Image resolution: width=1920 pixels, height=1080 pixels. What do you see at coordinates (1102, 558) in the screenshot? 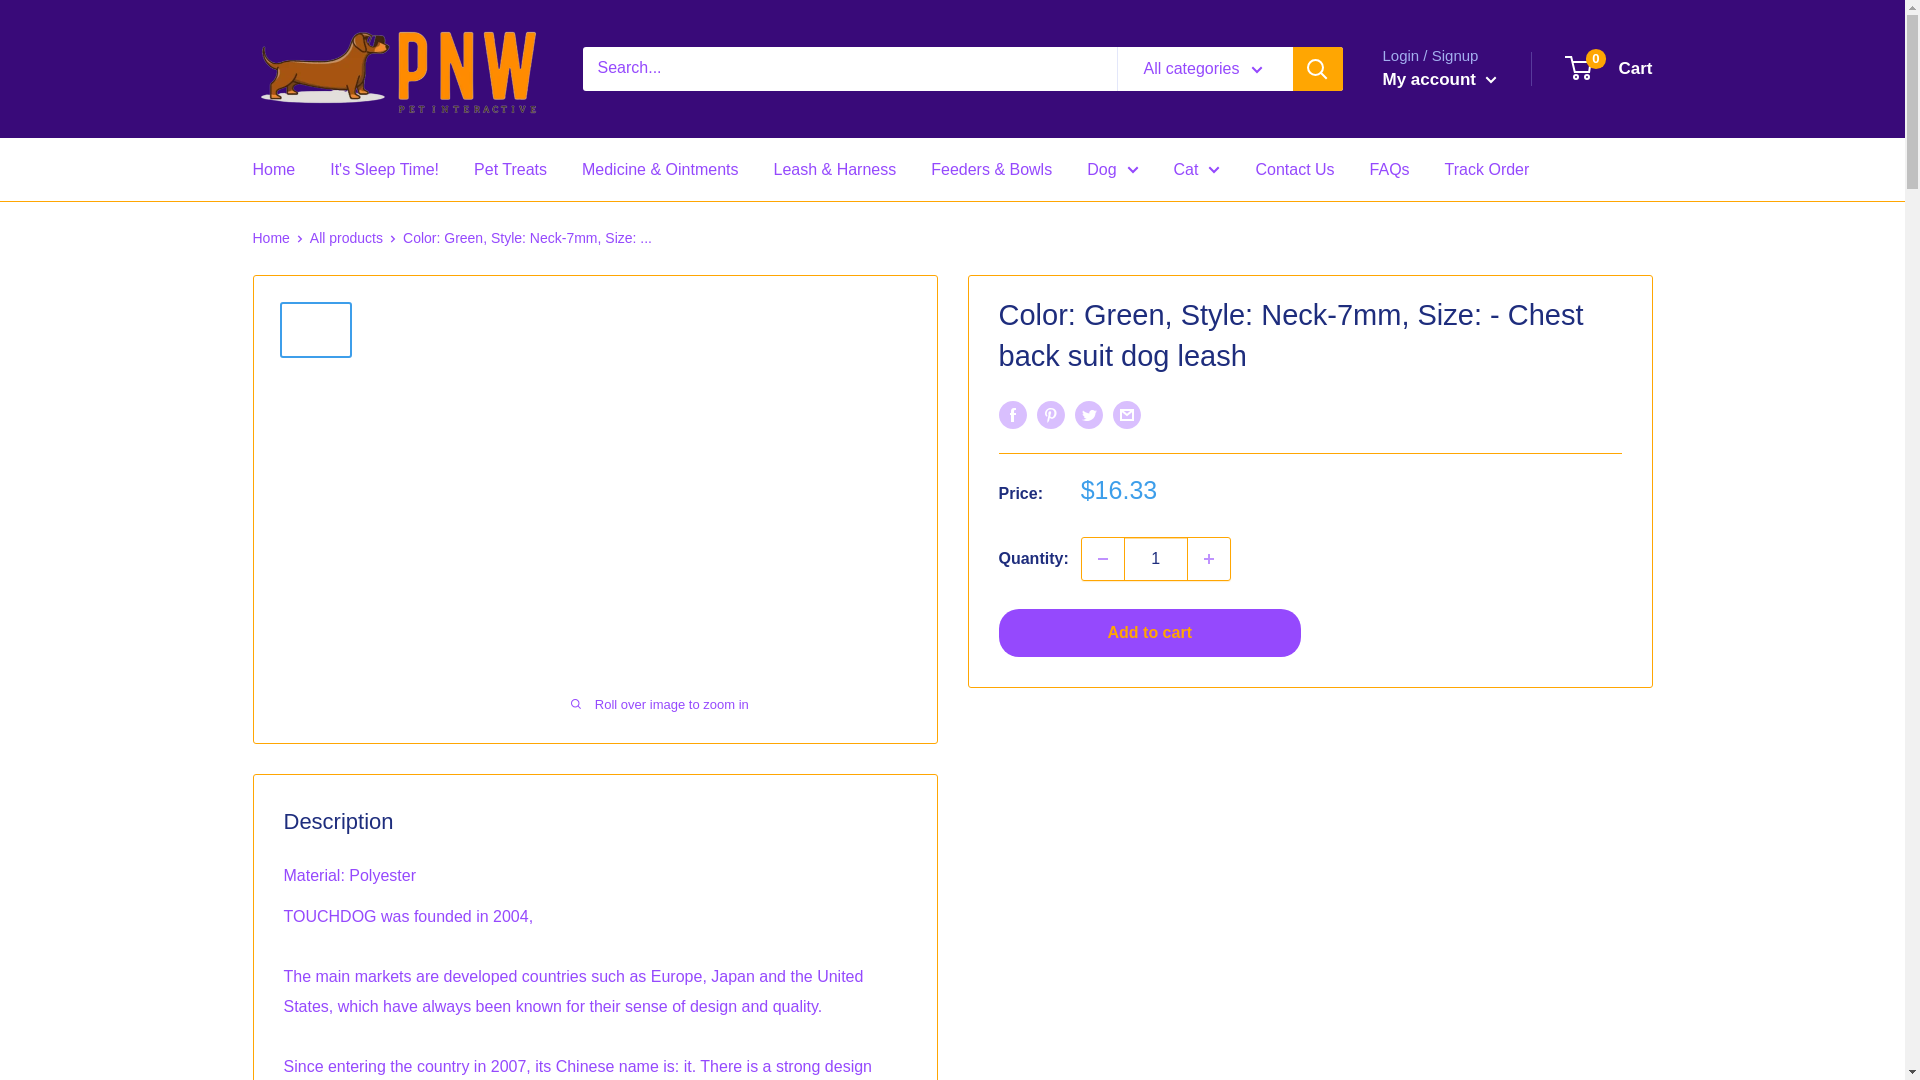
I see `Decrease quantity by 1` at bounding box center [1102, 558].